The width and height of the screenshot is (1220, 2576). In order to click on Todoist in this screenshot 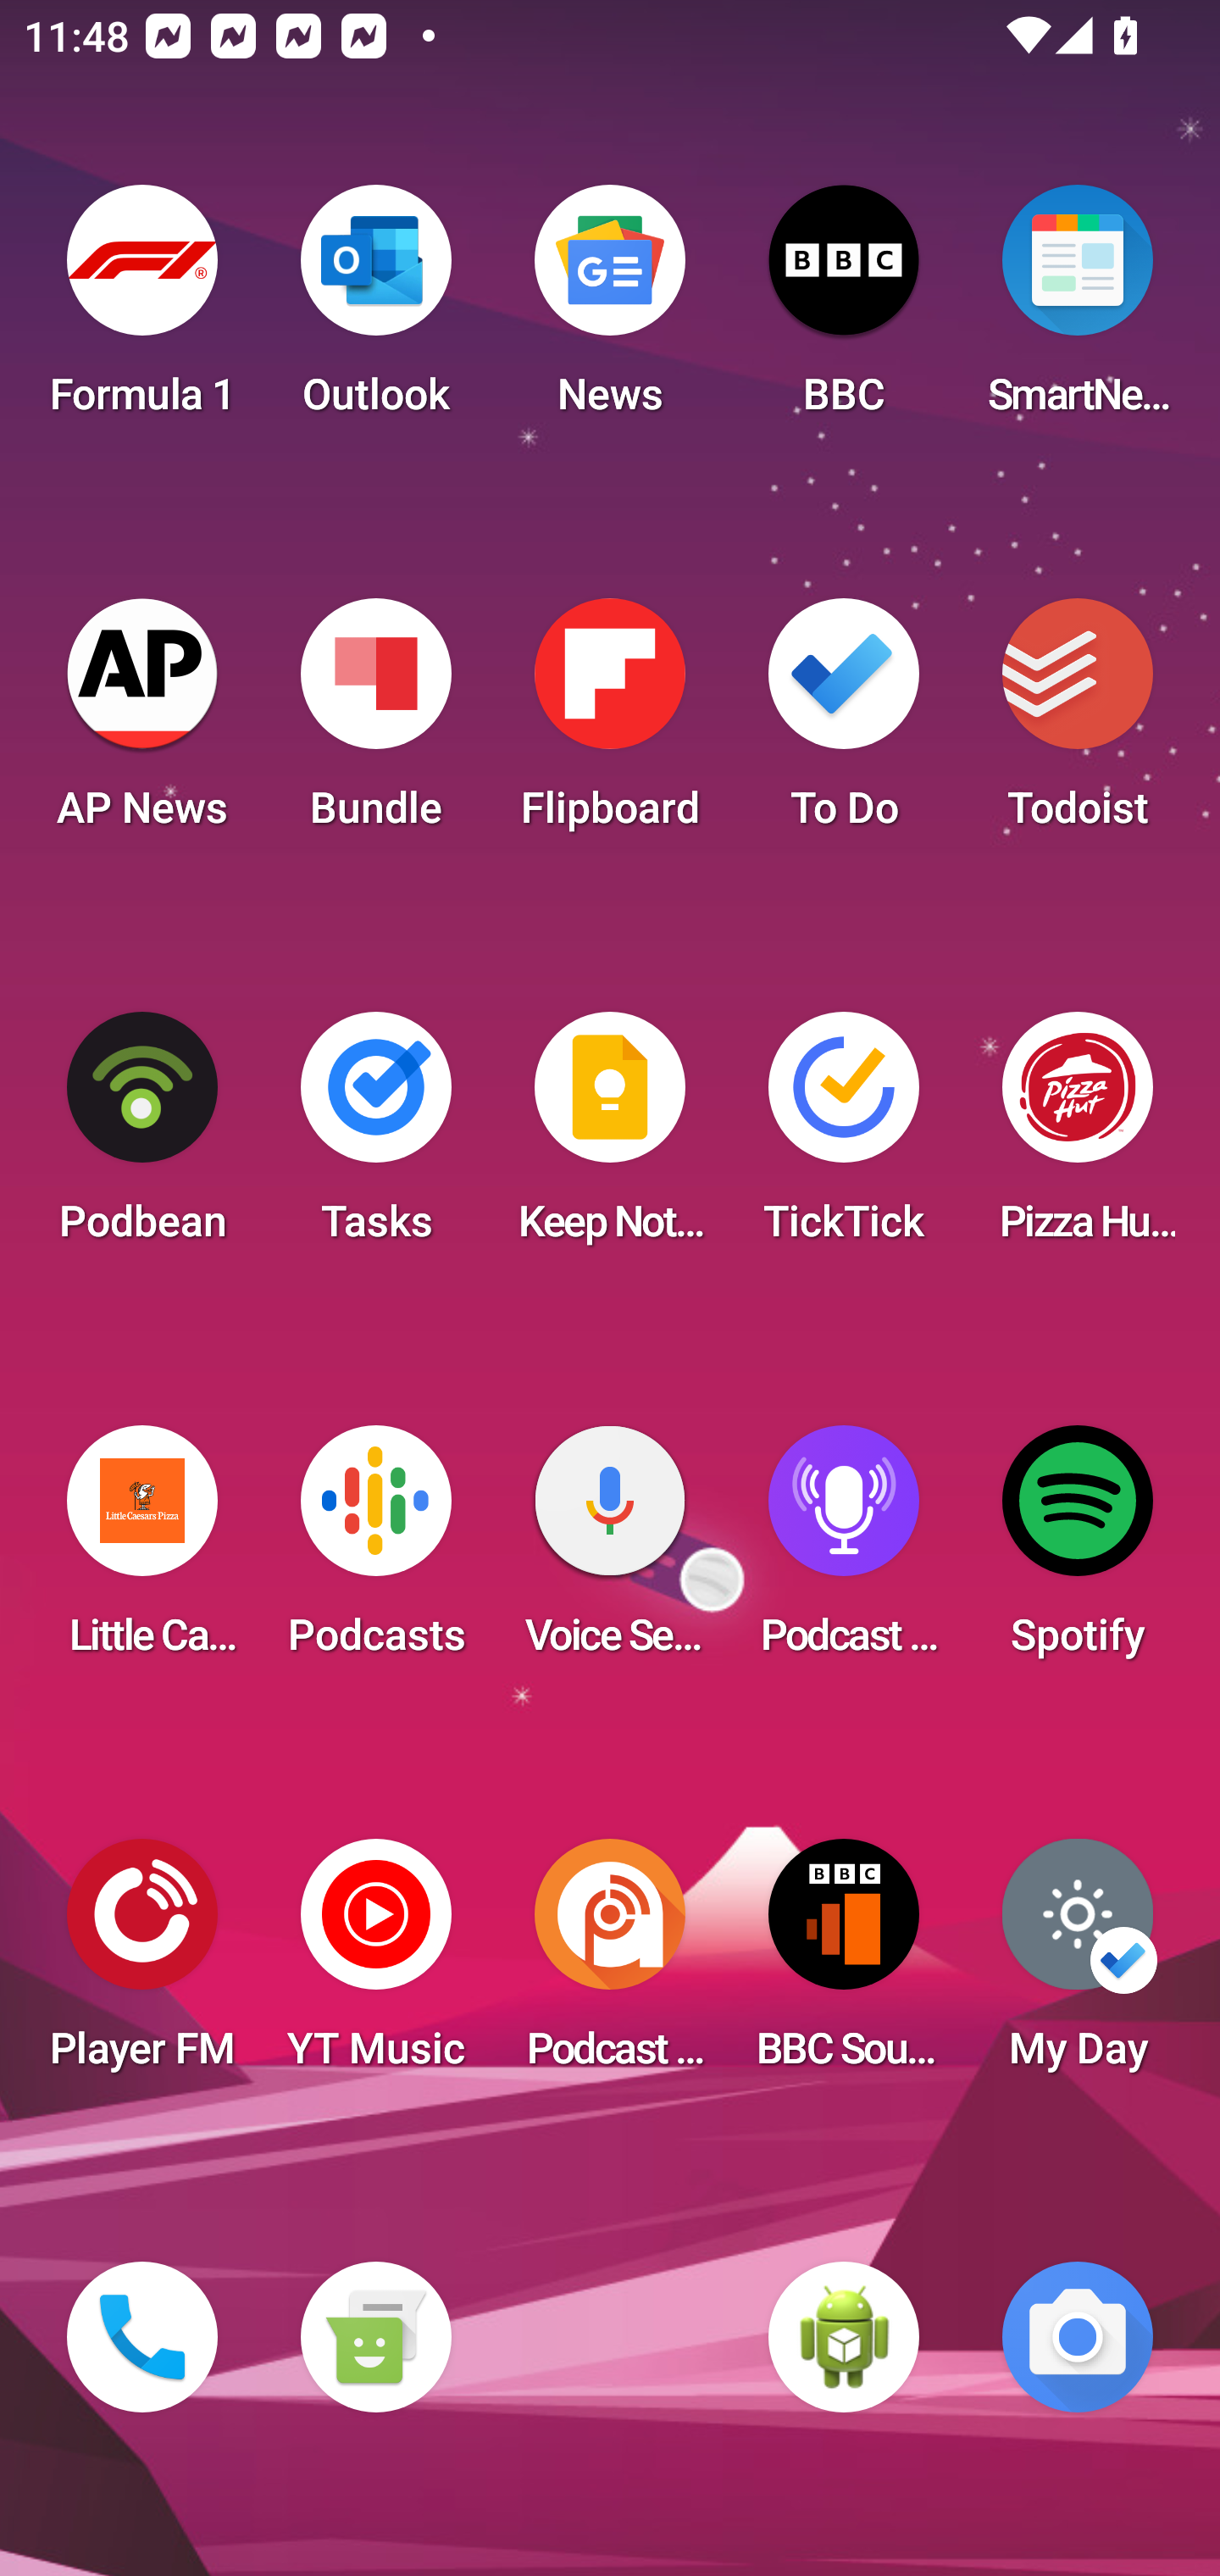, I will do `click(1078, 724)`.